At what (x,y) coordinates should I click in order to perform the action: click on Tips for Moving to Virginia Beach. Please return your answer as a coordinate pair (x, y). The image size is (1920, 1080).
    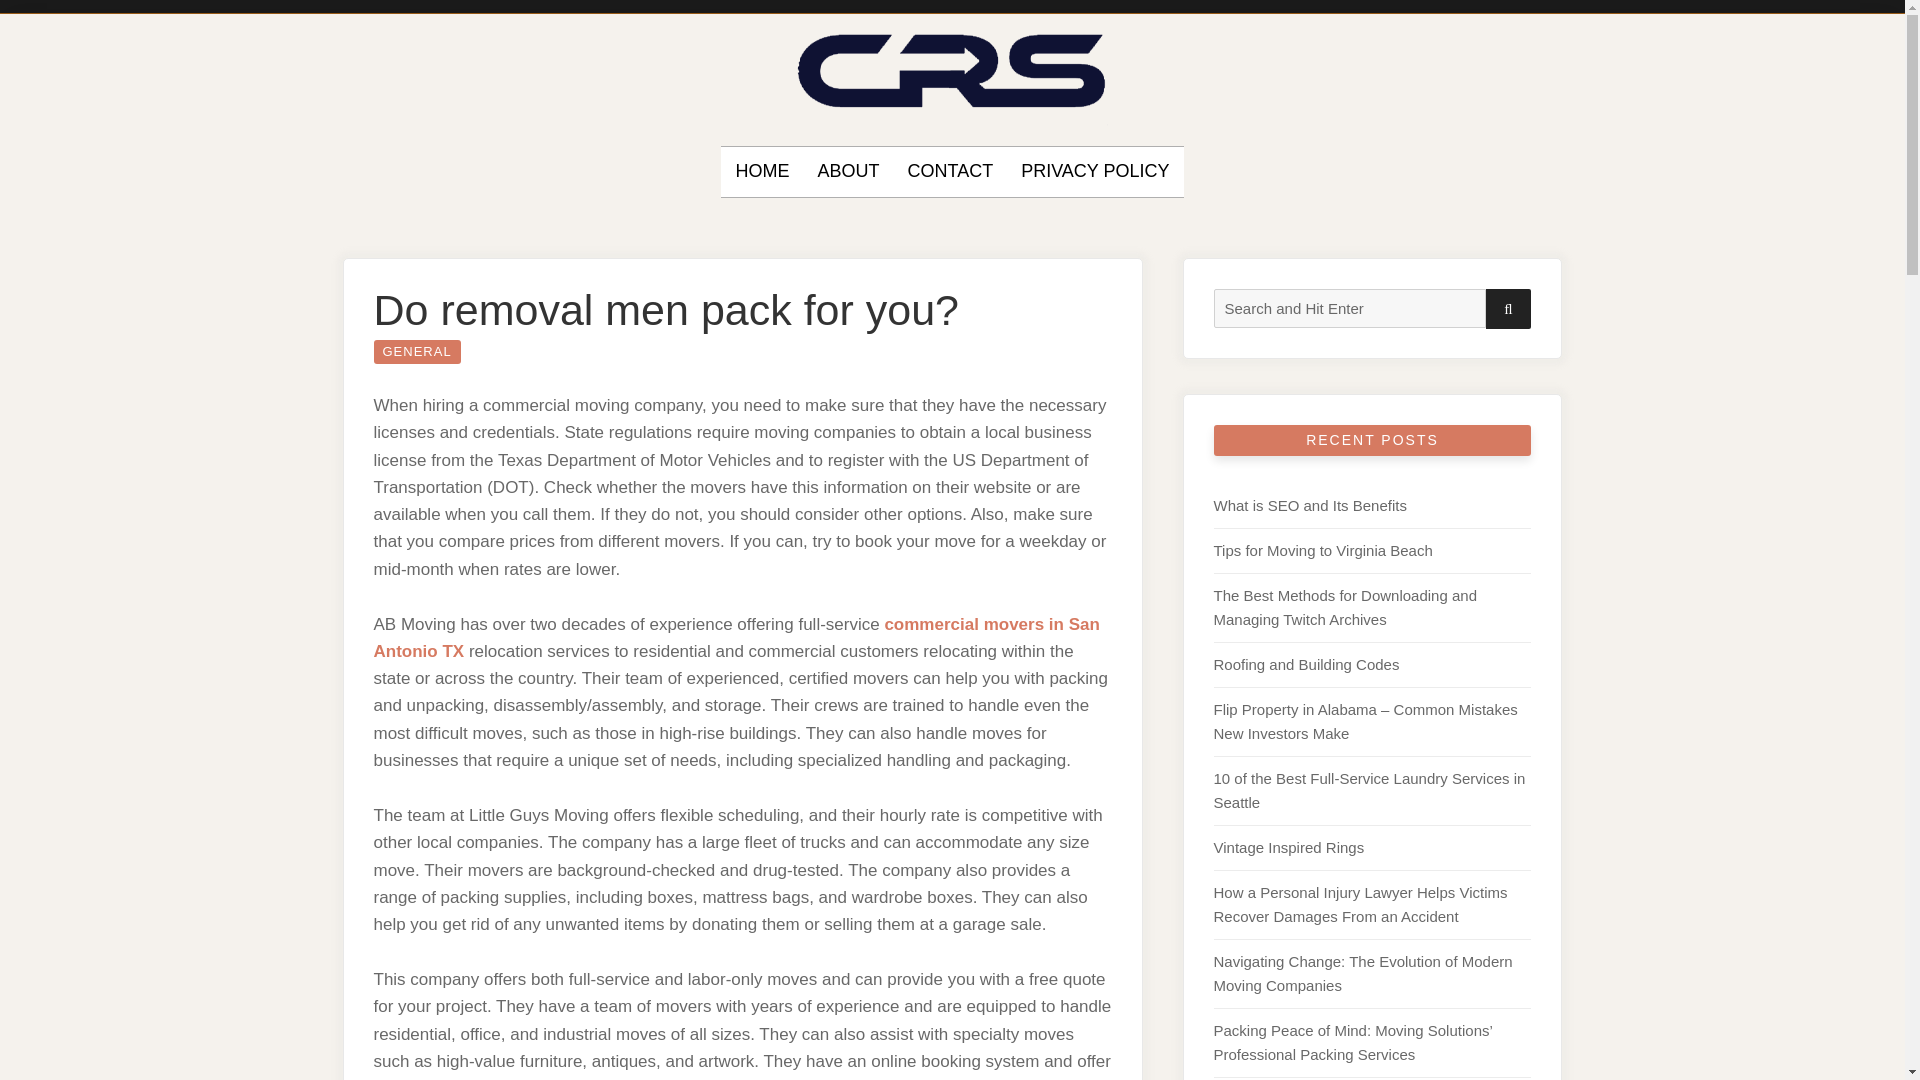
    Looking at the image, I should click on (1322, 550).